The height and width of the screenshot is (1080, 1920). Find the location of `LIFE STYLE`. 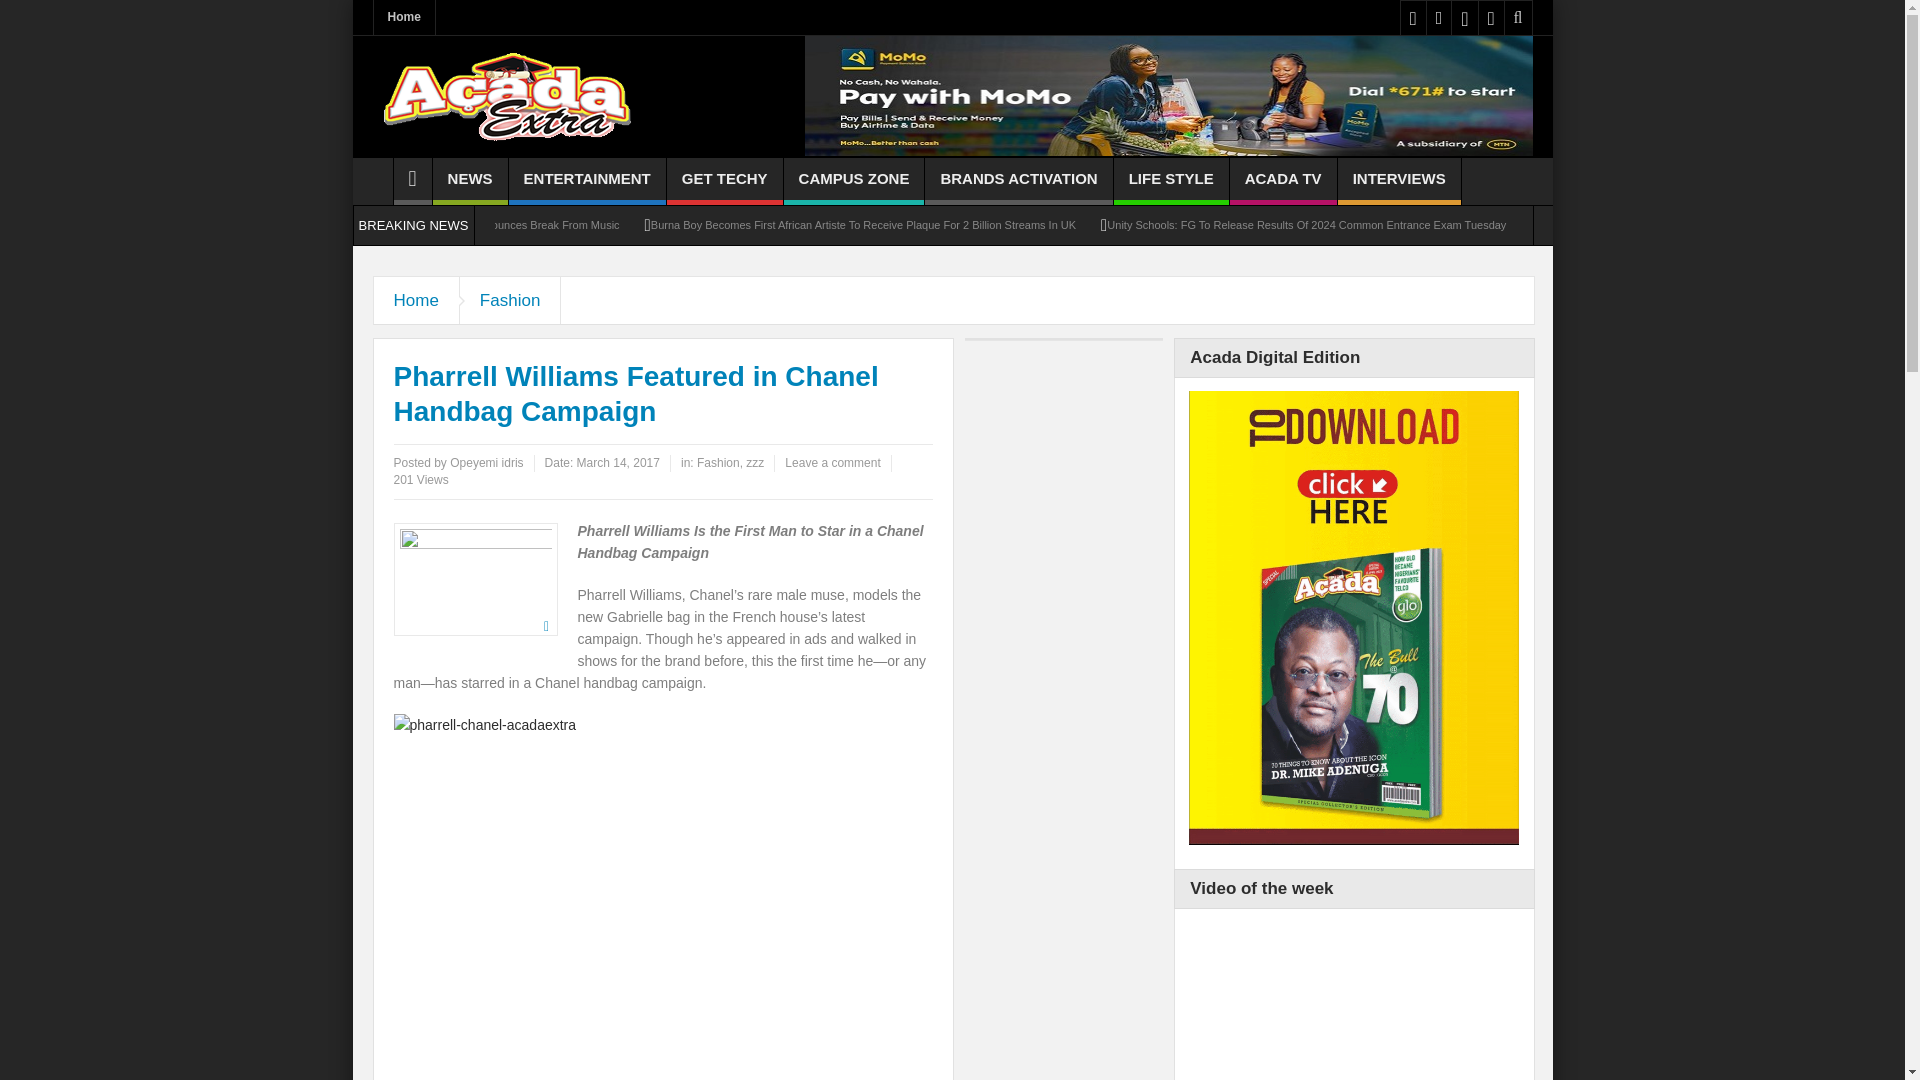

LIFE STYLE is located at coordinates (1170, 181).